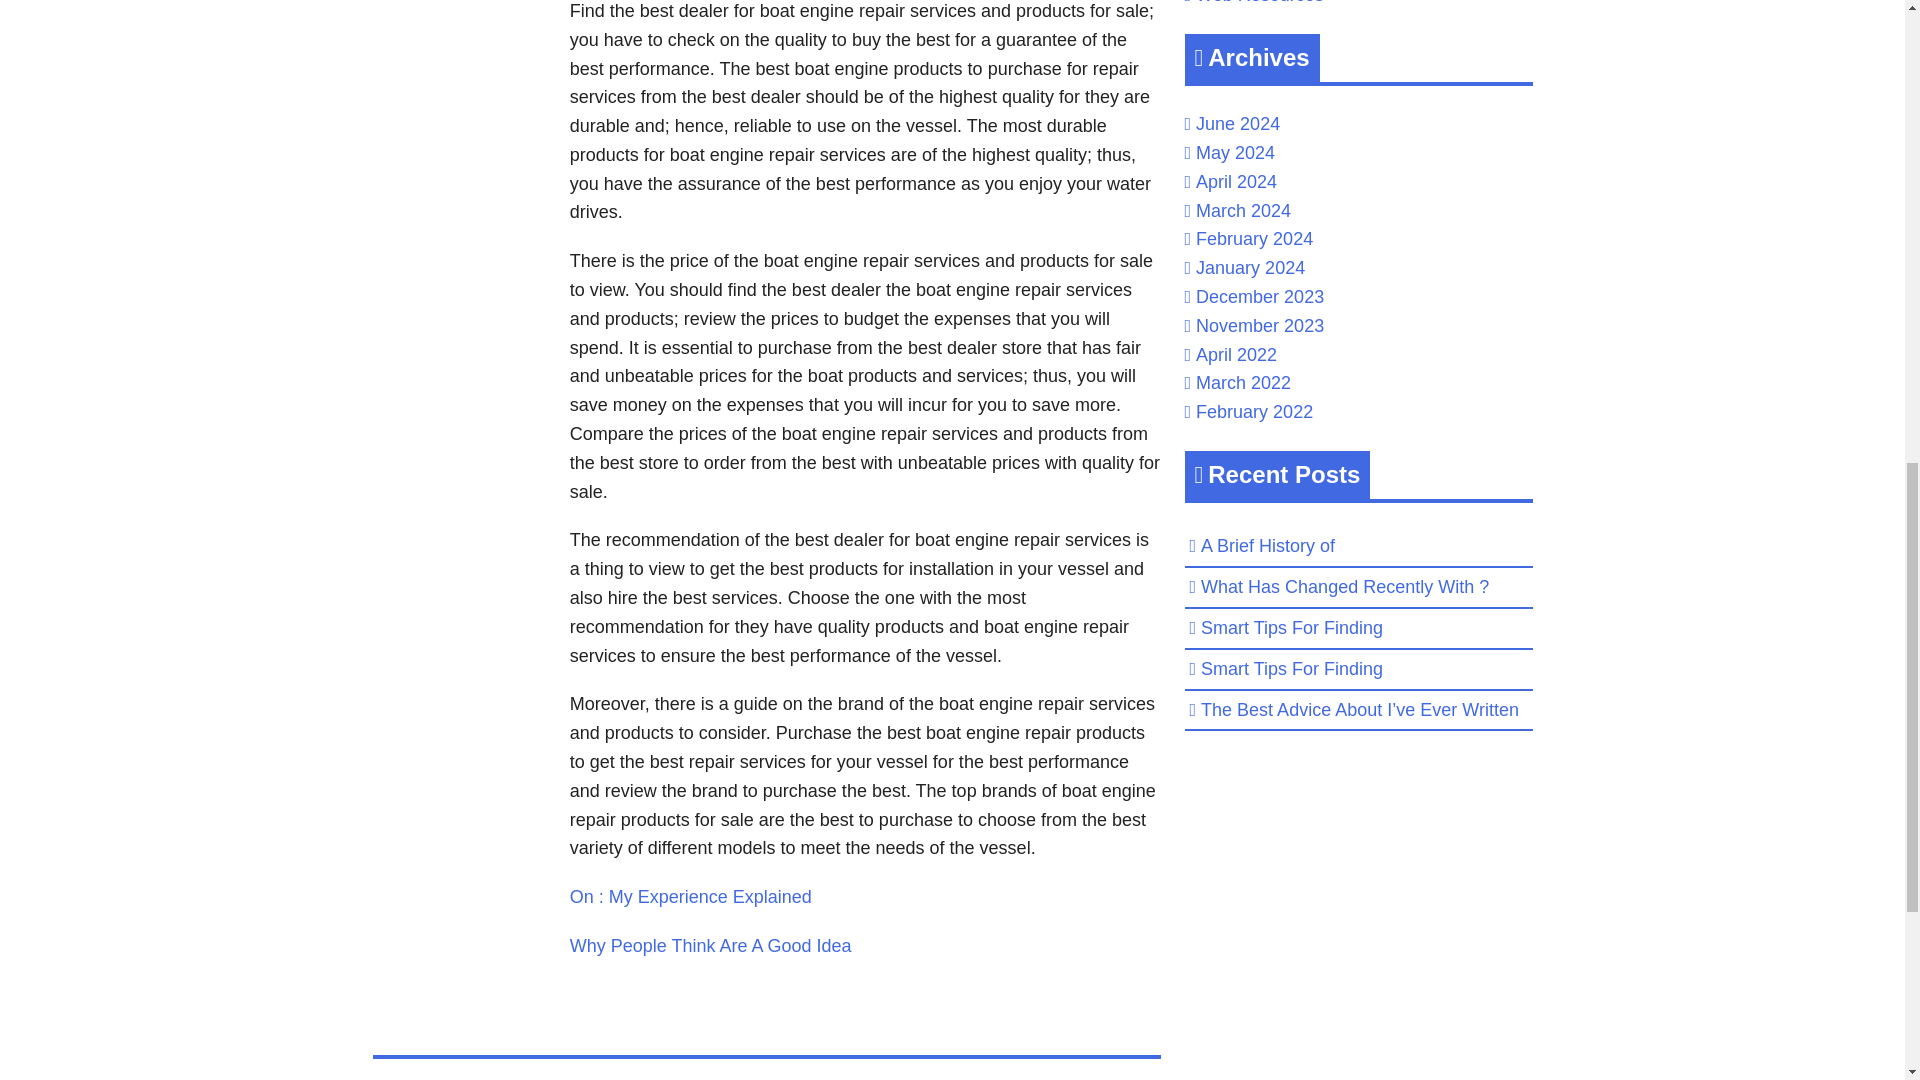 This screenshot has width=1920, height=1080. What do you see at coordinates (1260, 2) in the screenshot?
I see `Web Resources` at bounding box center [1260, 2].